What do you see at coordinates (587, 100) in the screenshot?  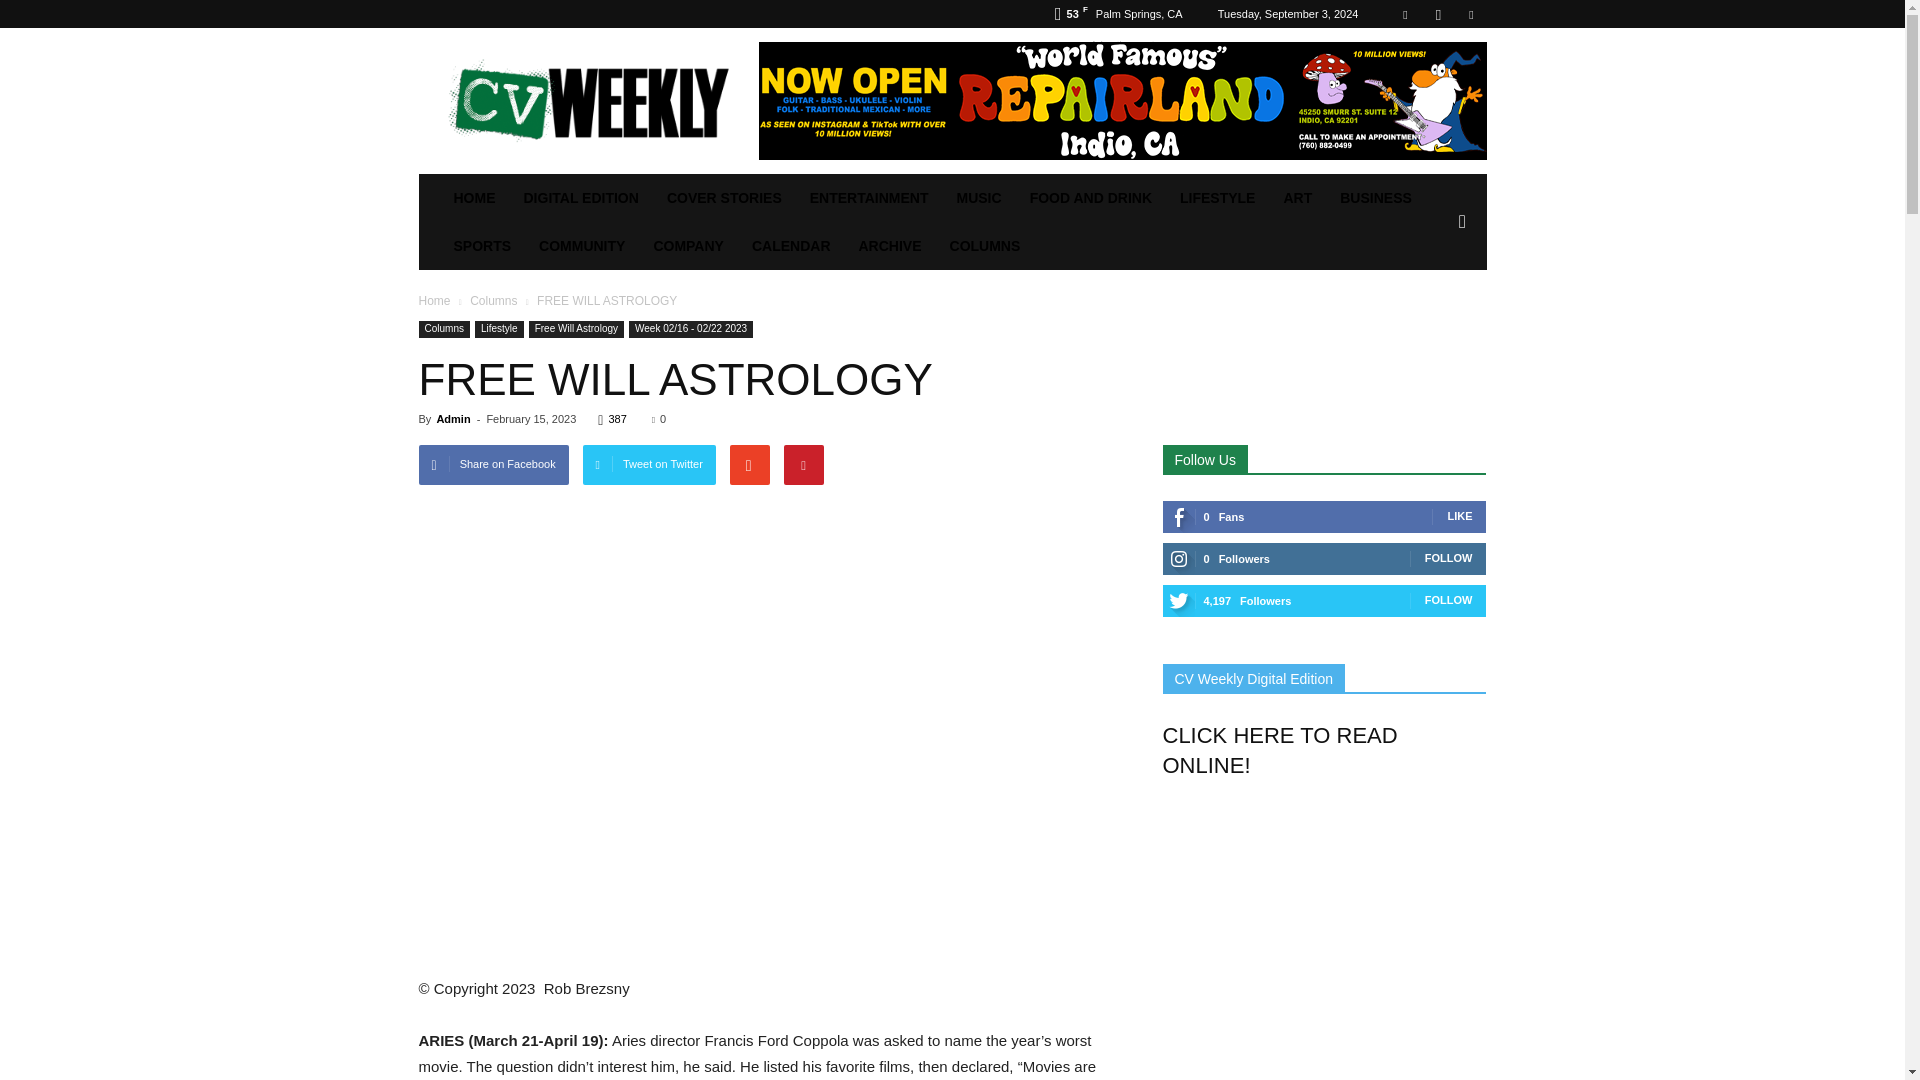 I see `The Premiere Coachella Valley Newspaper` at bounding box center [587, 100].